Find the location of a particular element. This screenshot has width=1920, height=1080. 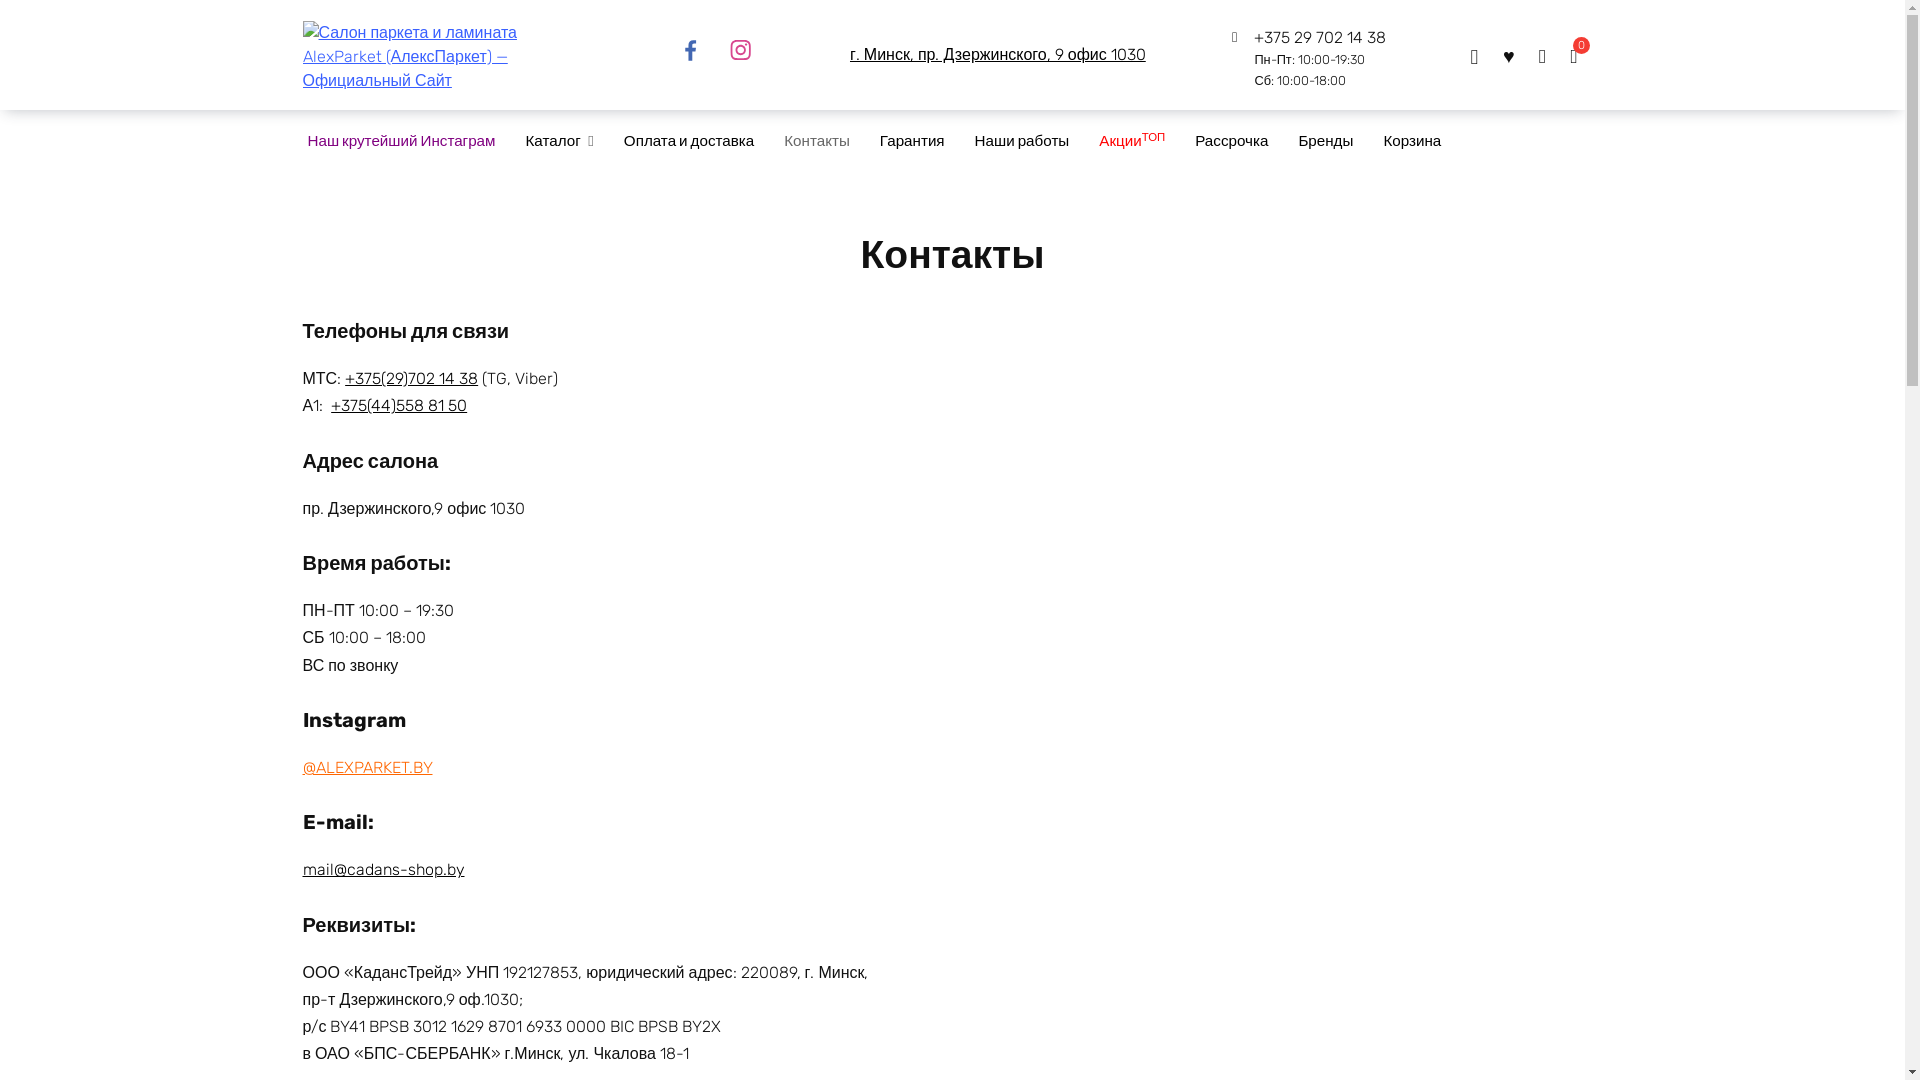

+375(44)558 81 50 is located at coordinates (399, 406).